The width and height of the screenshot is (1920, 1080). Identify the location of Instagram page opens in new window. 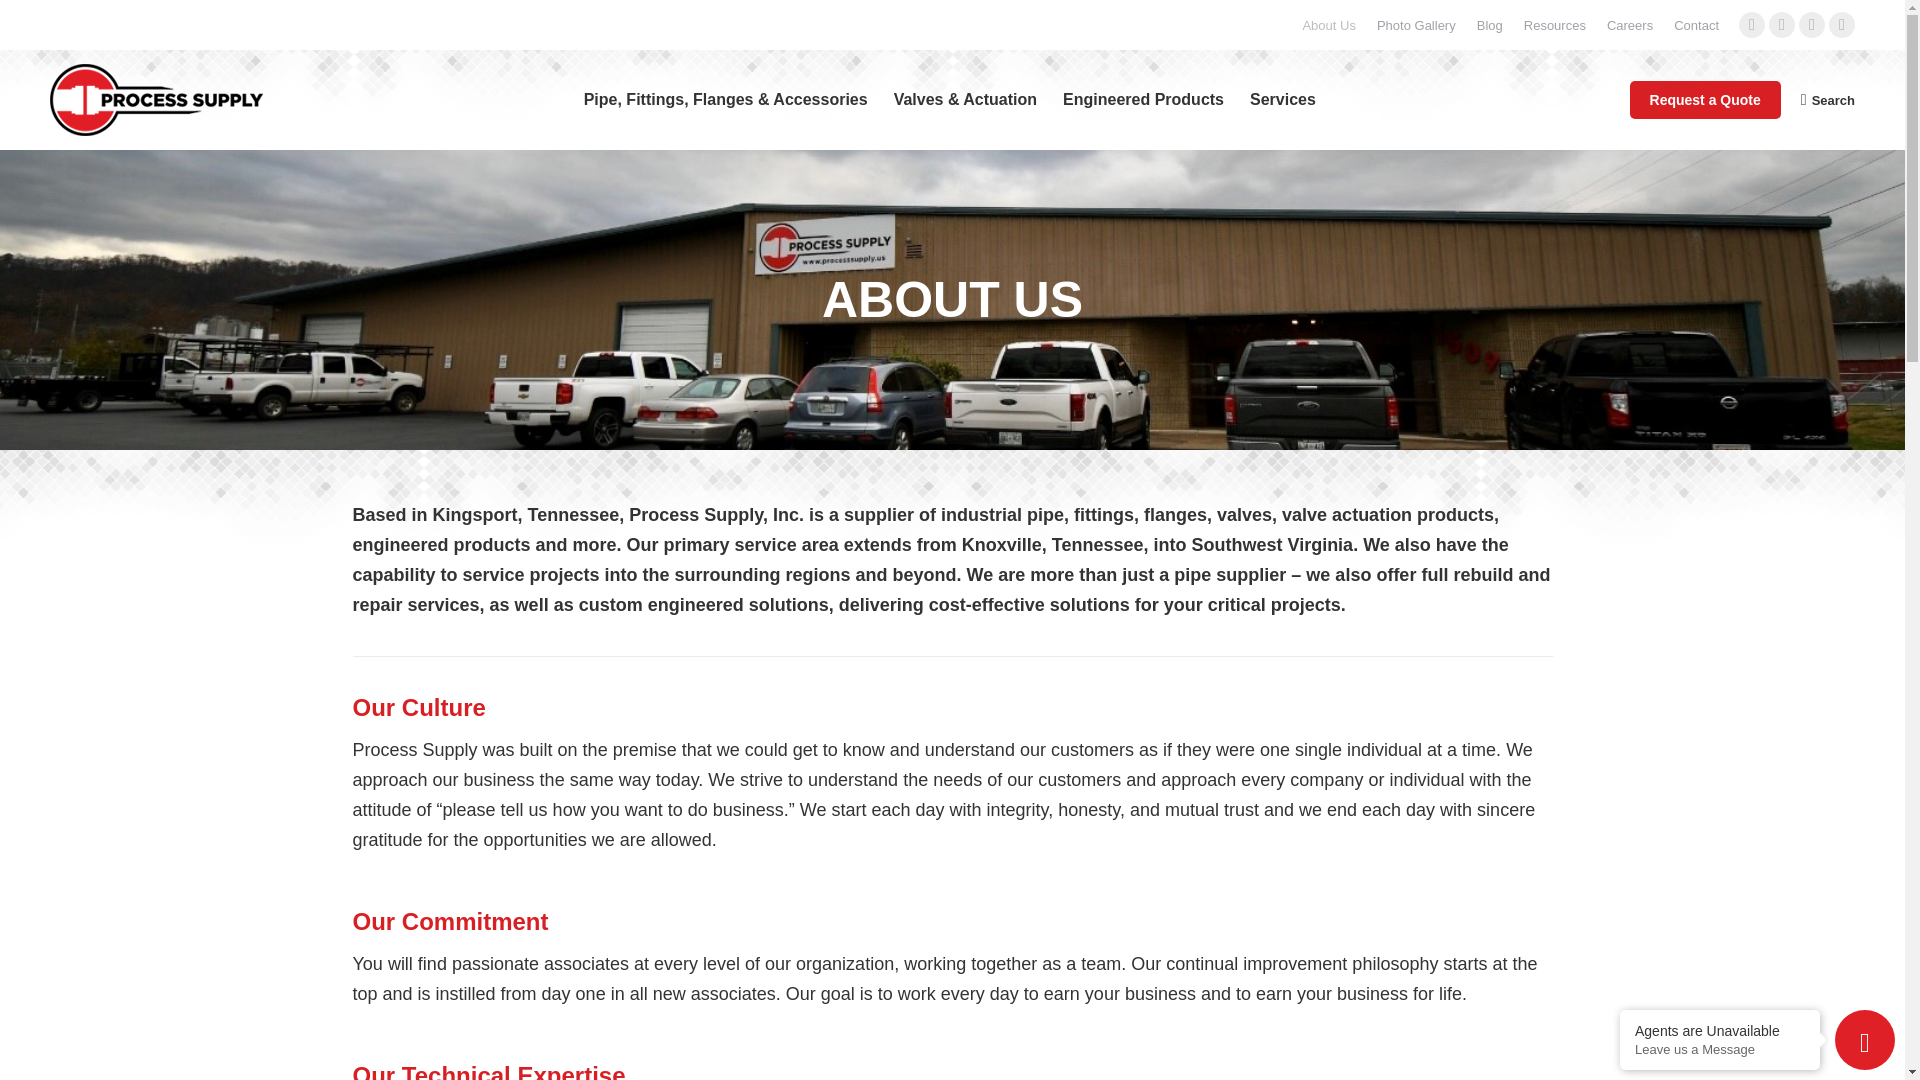
(1842, 24).